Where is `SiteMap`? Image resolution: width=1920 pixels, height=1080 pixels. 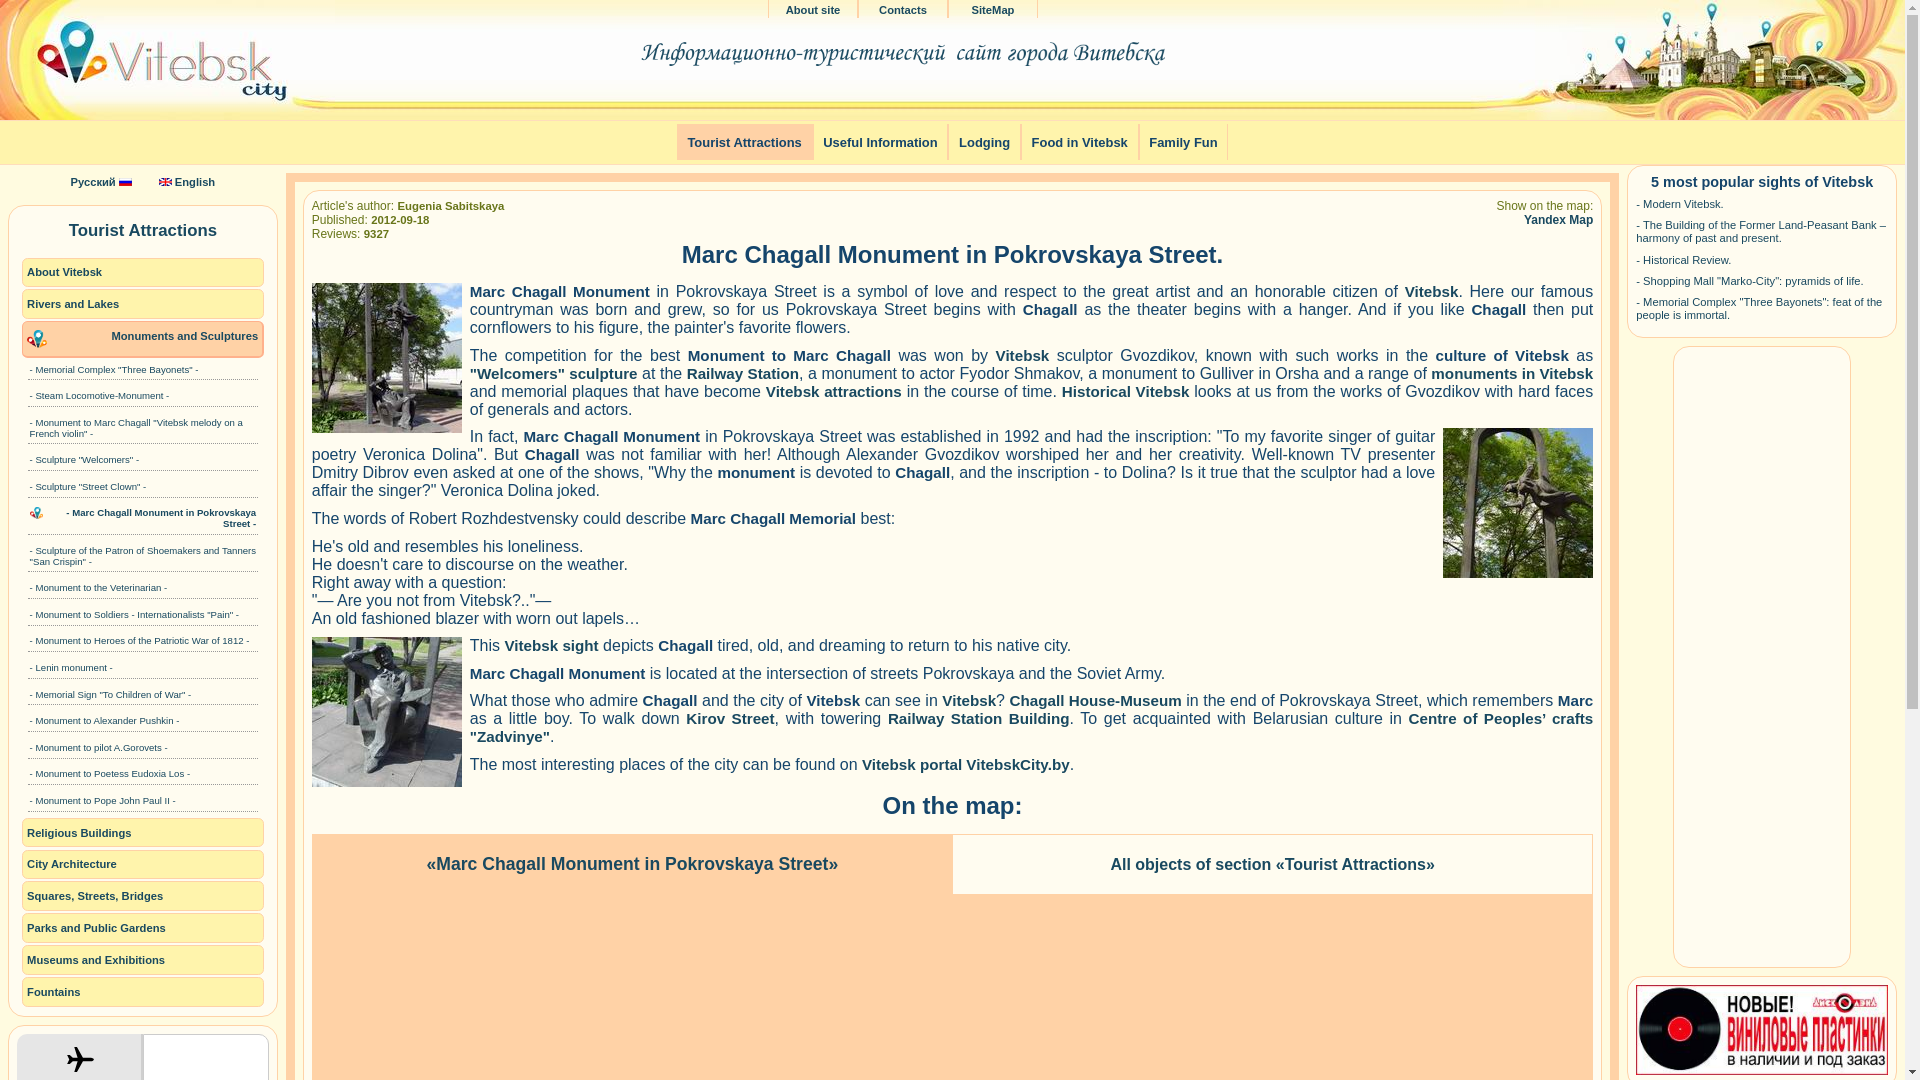 SiteMap is located at coordinates (992, 10).